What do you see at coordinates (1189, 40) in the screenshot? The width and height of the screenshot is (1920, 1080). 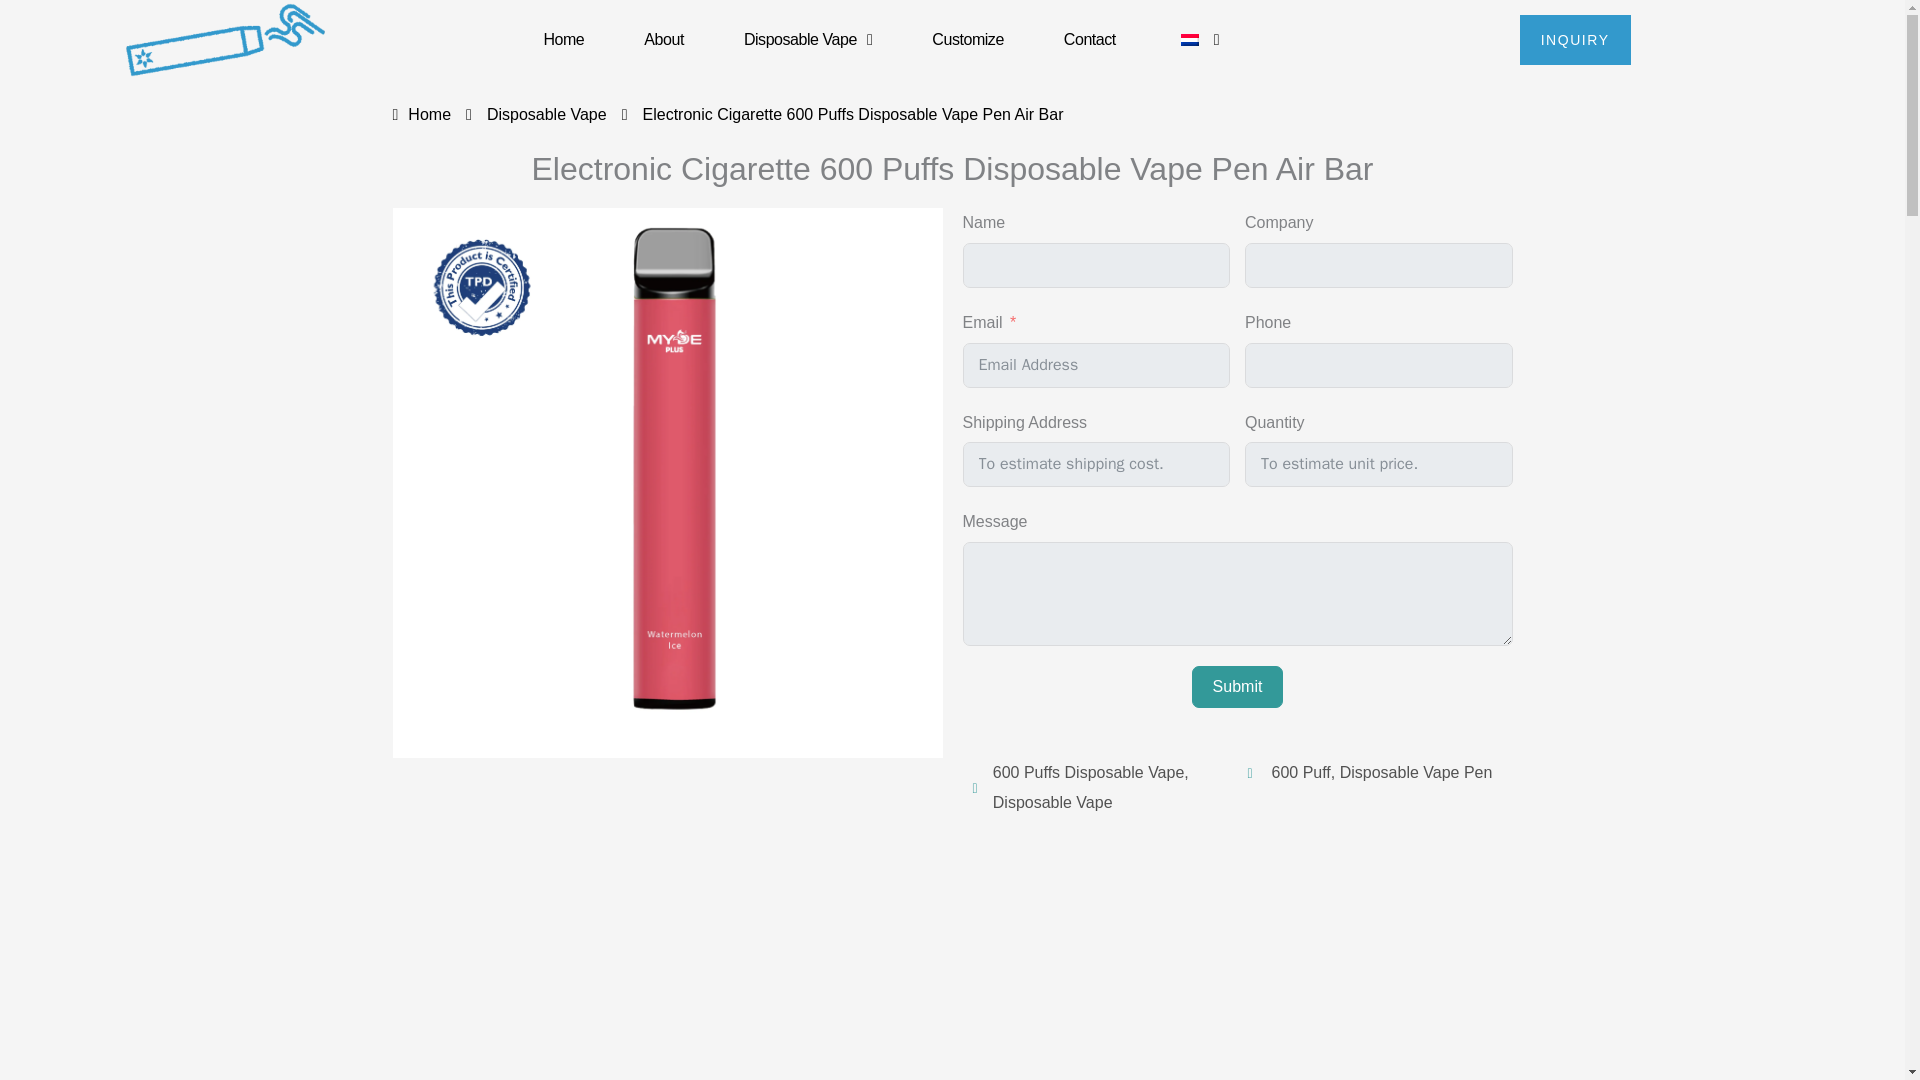 I see `Nederlands` at bounding box center [1189, 40].